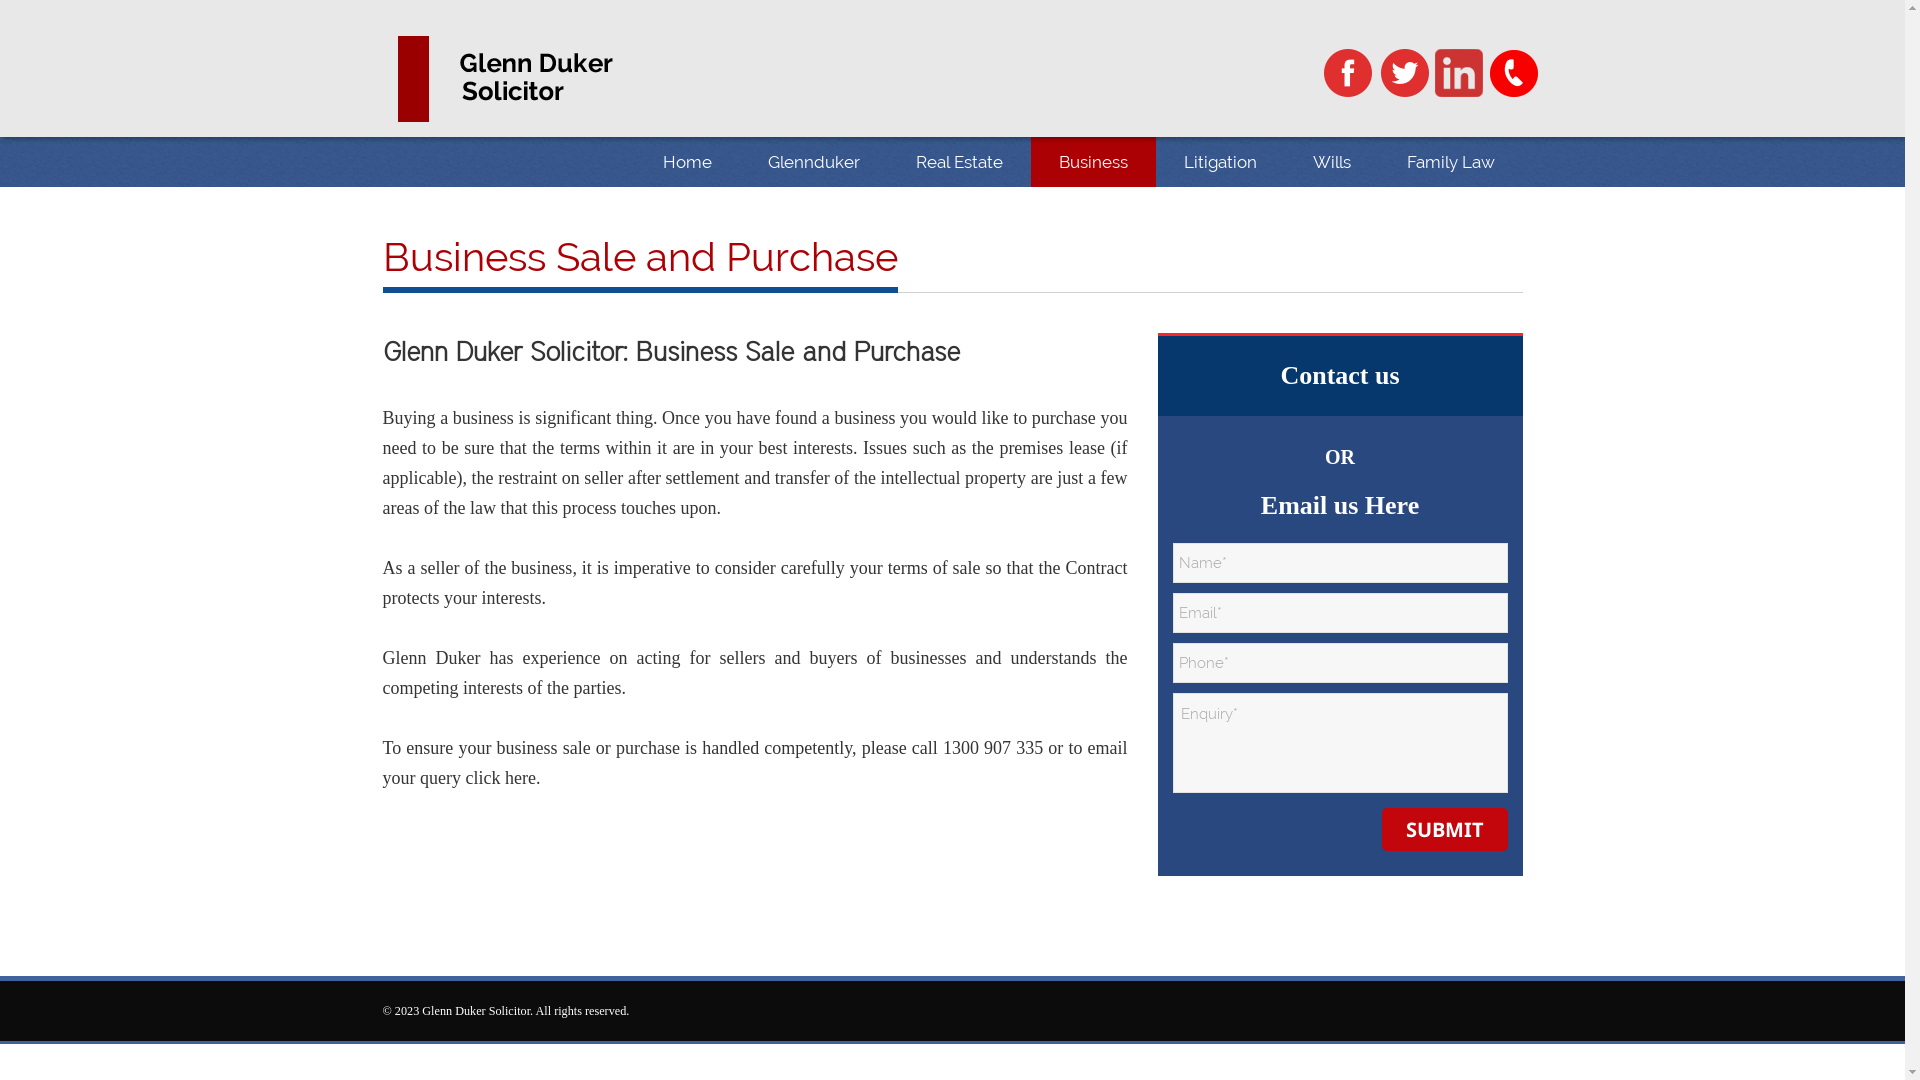 The width and height of the screenshot is (1920, 1080). I want to click on Business, so click(1092, 162).